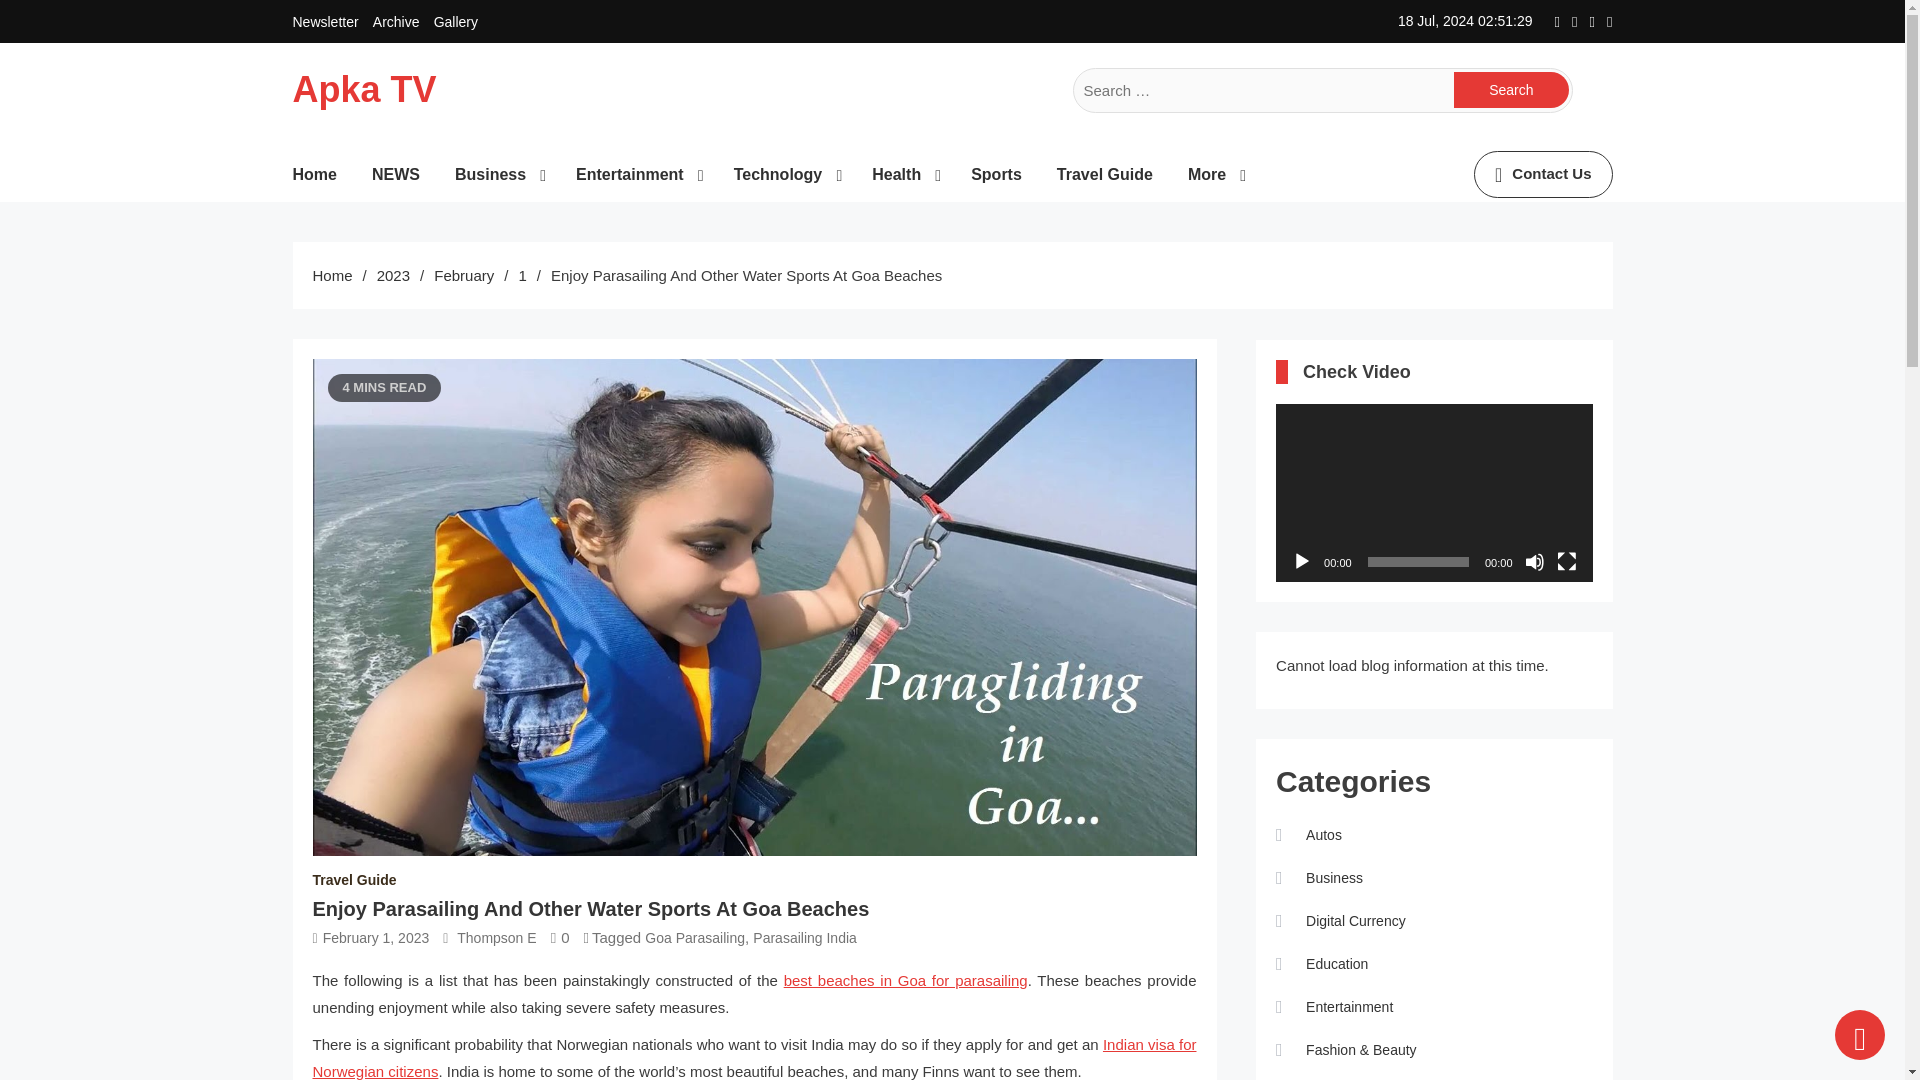  Describe the element at coordinates (1566, 562) in the screenshot. I see `Fullscreen` at that location.